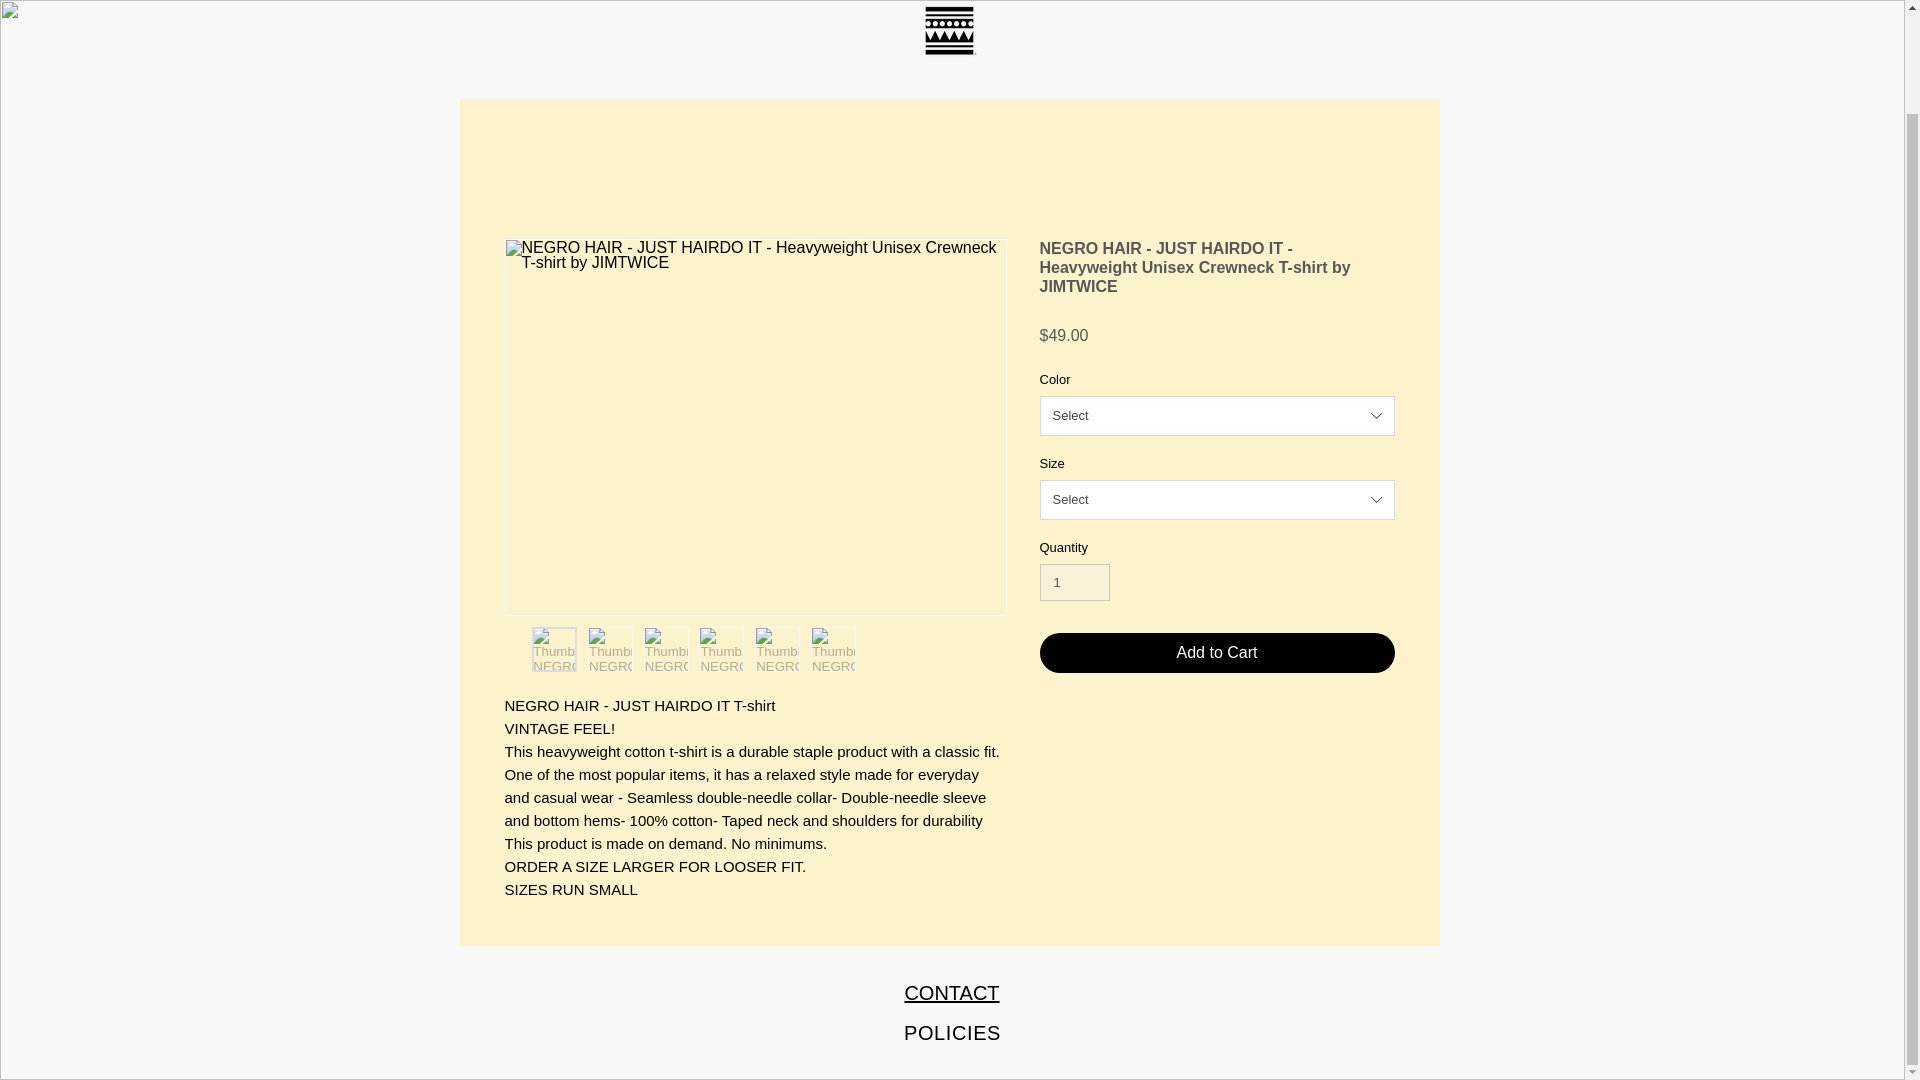  I want to click on 1, so click(1076, 582).